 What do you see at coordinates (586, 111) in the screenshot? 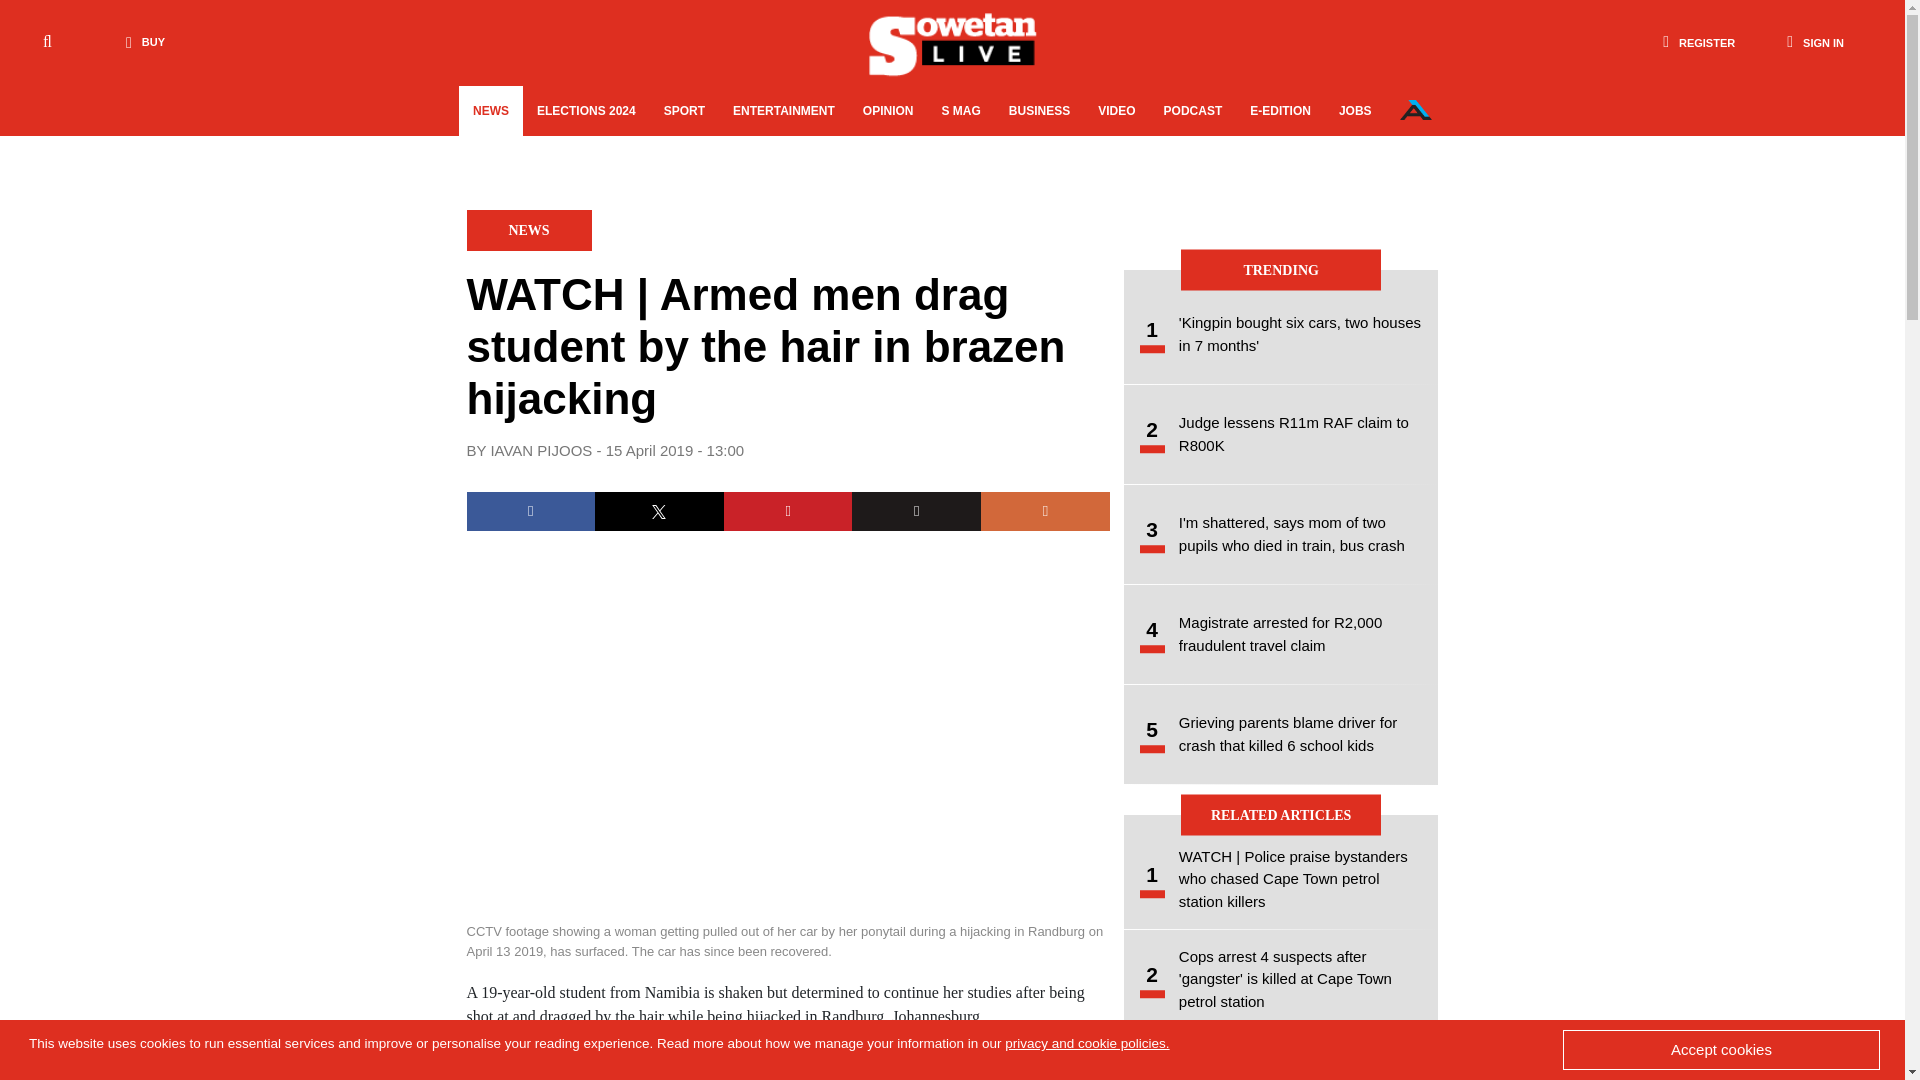
I see `ELECTIONS 2024` at bounding box center [586, 111].